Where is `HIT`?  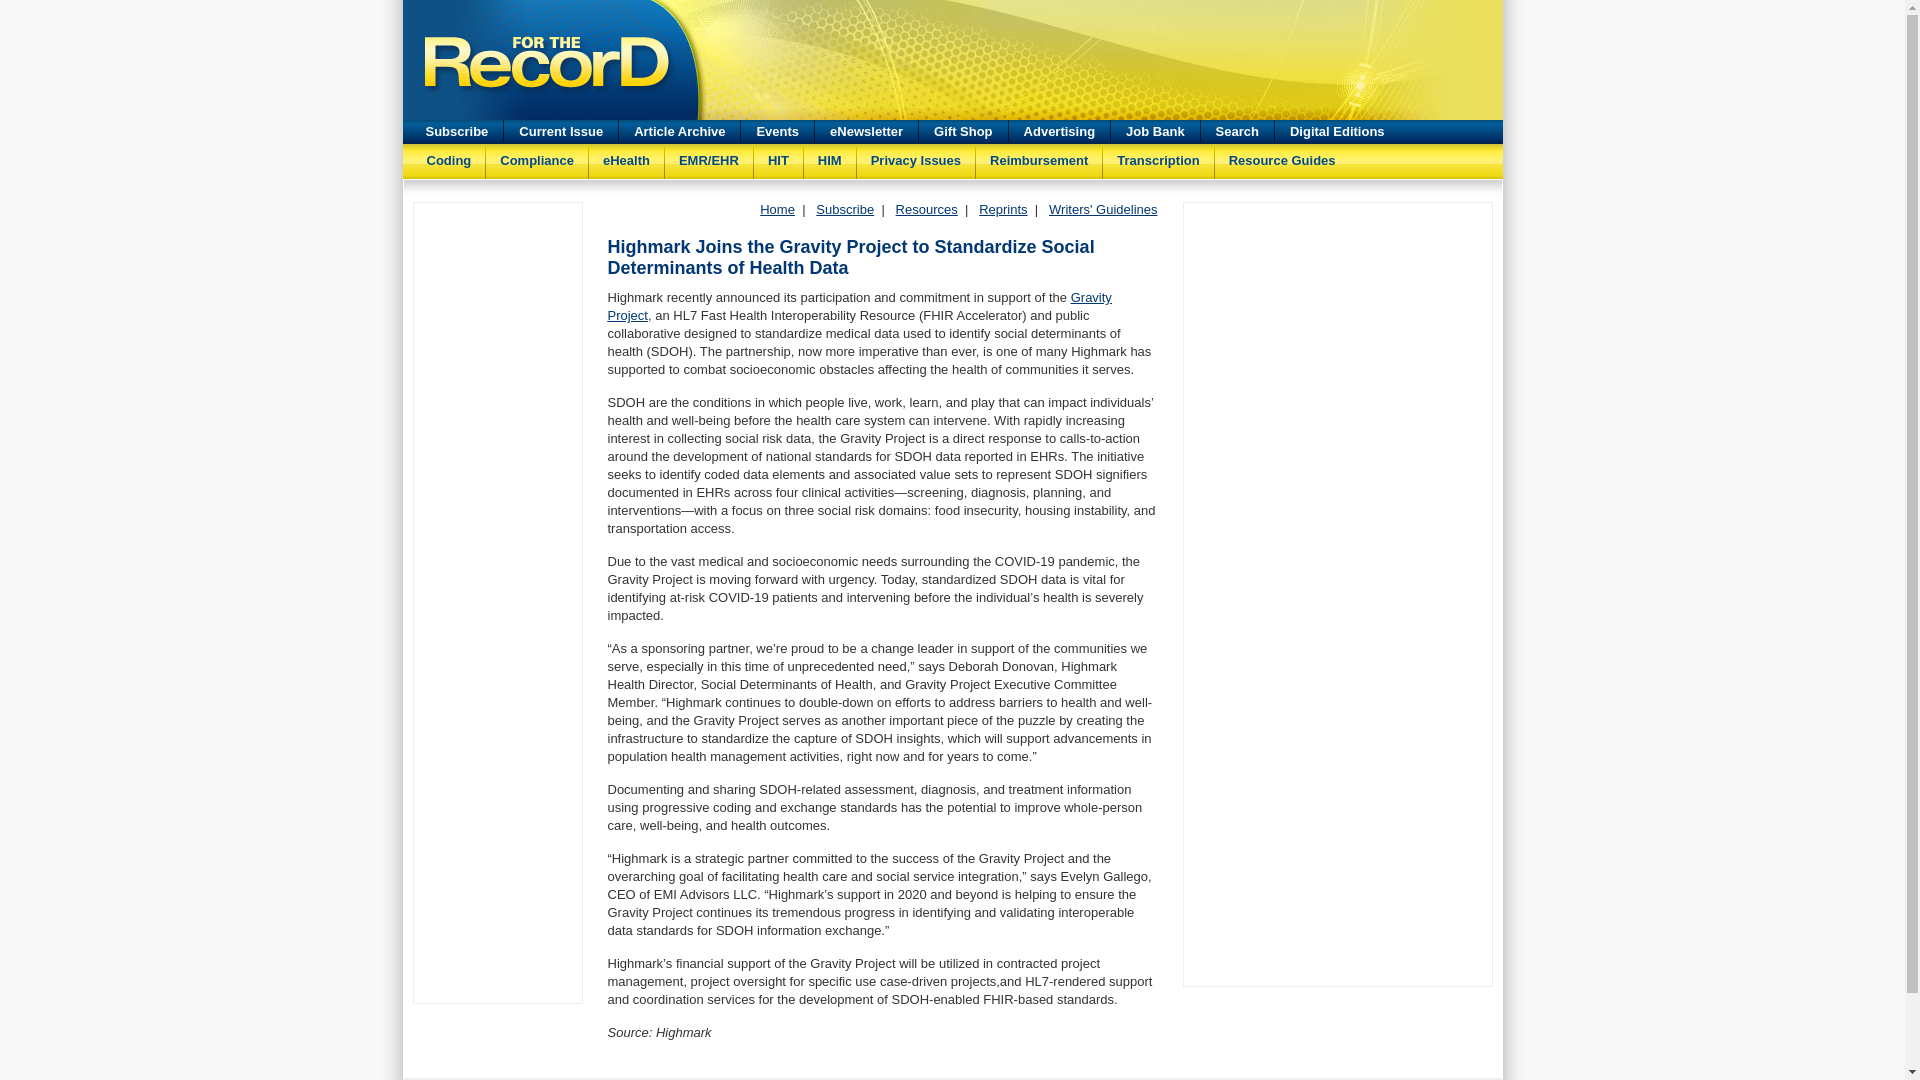
HIT is located at coordinates (778, 156).